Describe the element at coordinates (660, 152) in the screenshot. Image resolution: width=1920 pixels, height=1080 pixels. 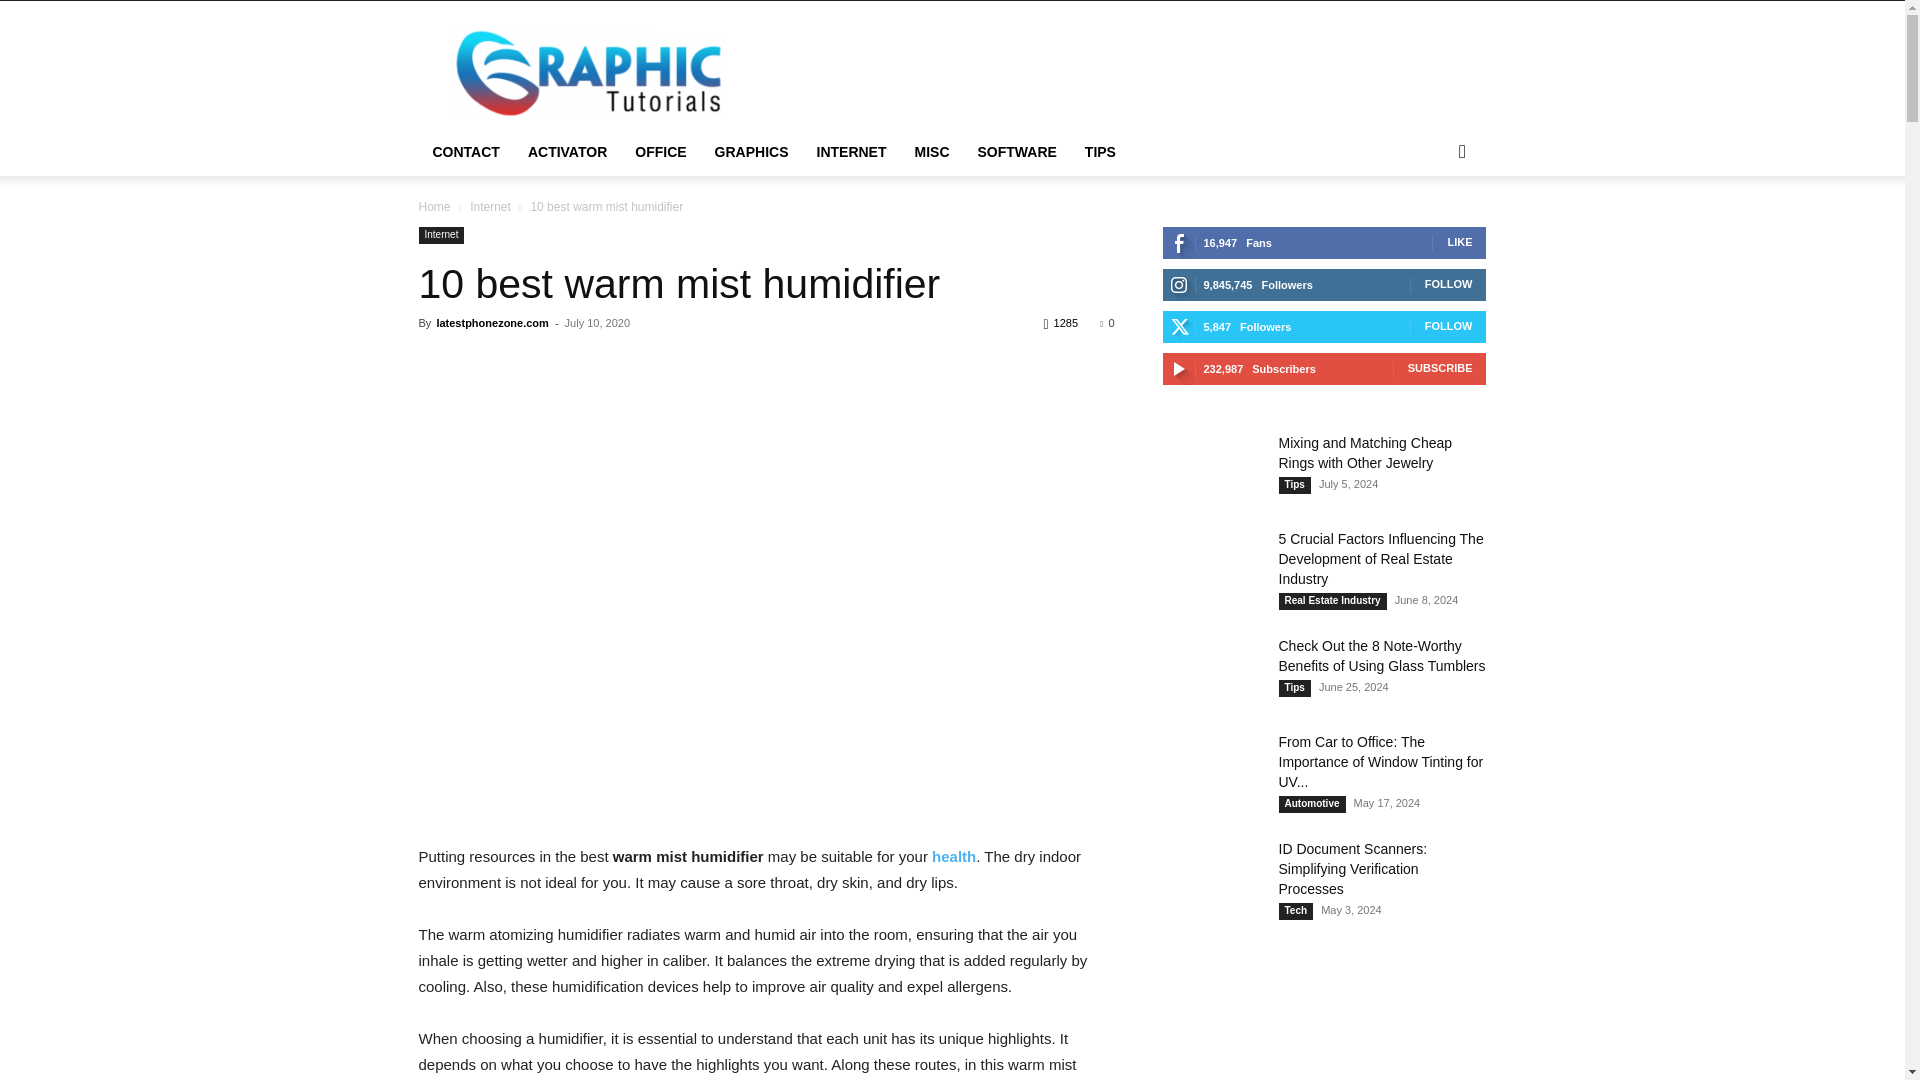
I see `OFFICE` at that location.